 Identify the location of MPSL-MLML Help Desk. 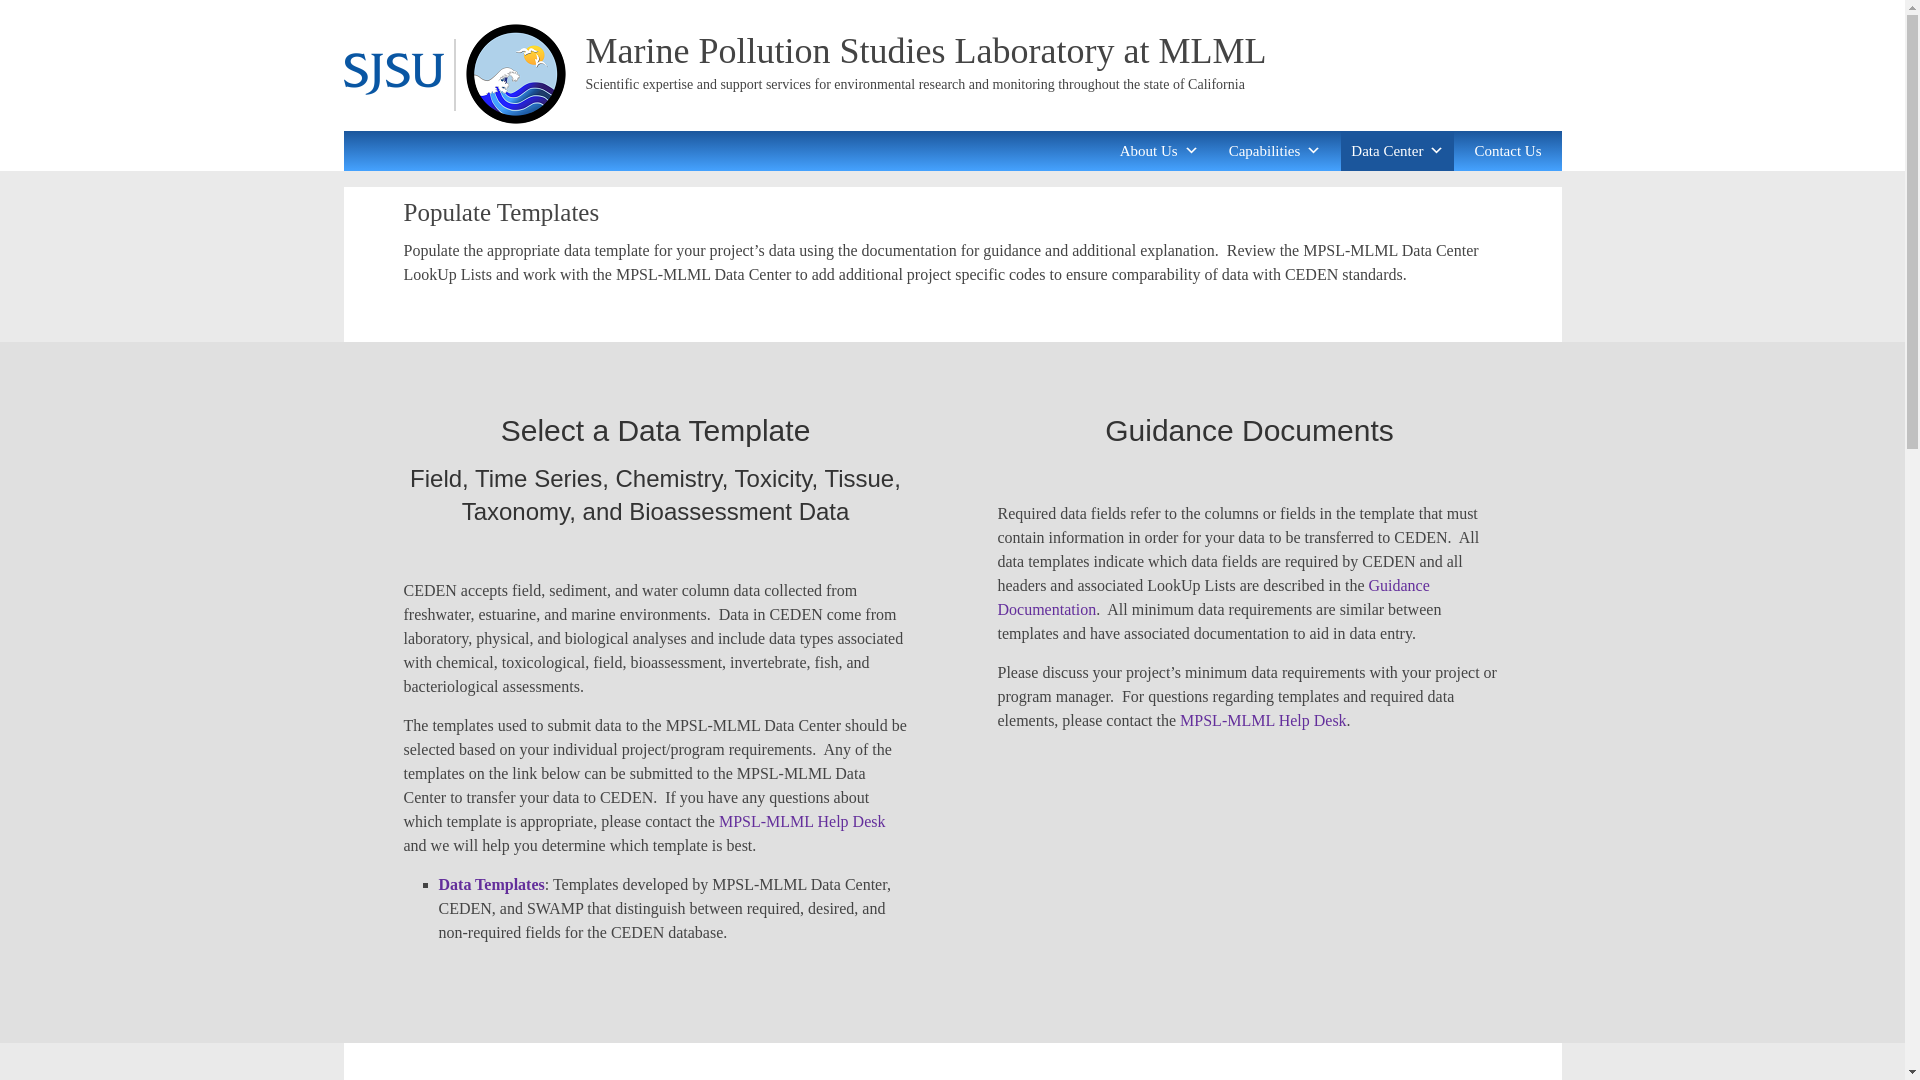
(1264, 720).